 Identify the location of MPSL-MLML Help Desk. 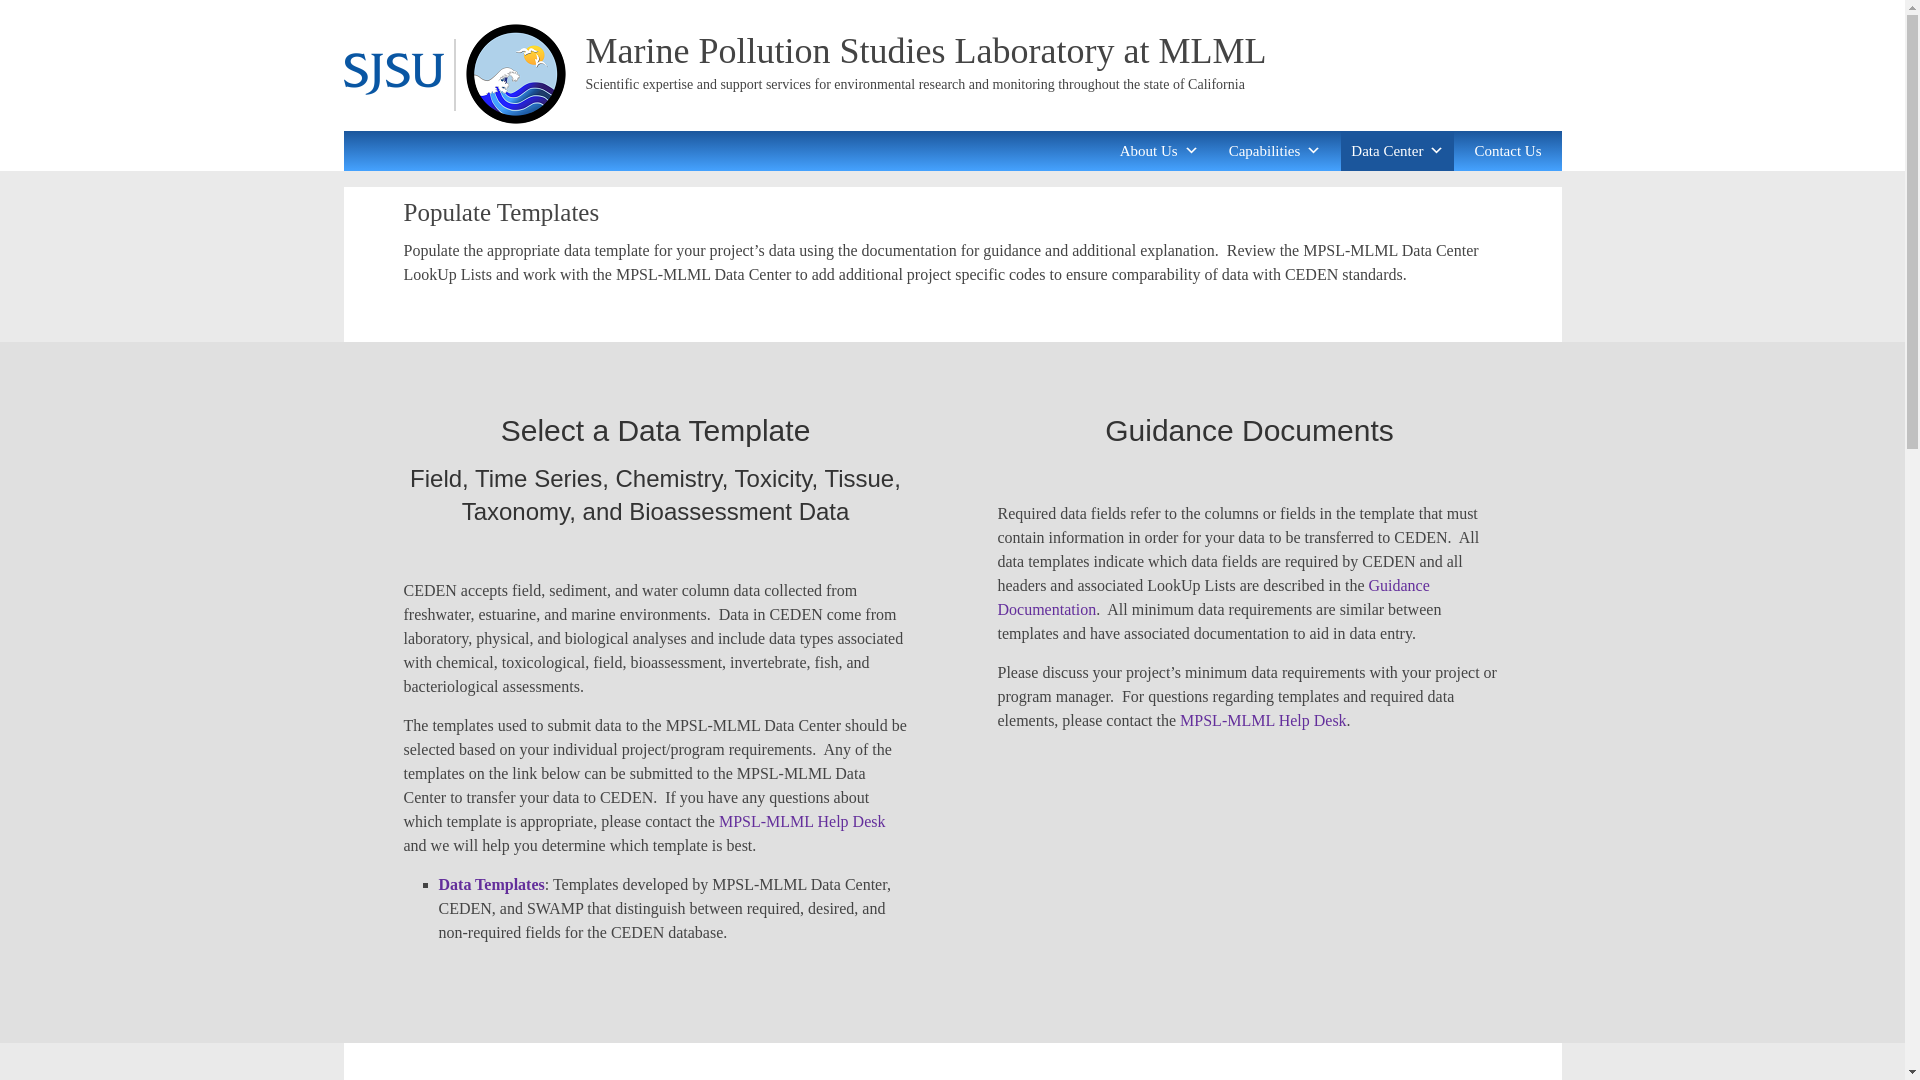
(1264, 720).